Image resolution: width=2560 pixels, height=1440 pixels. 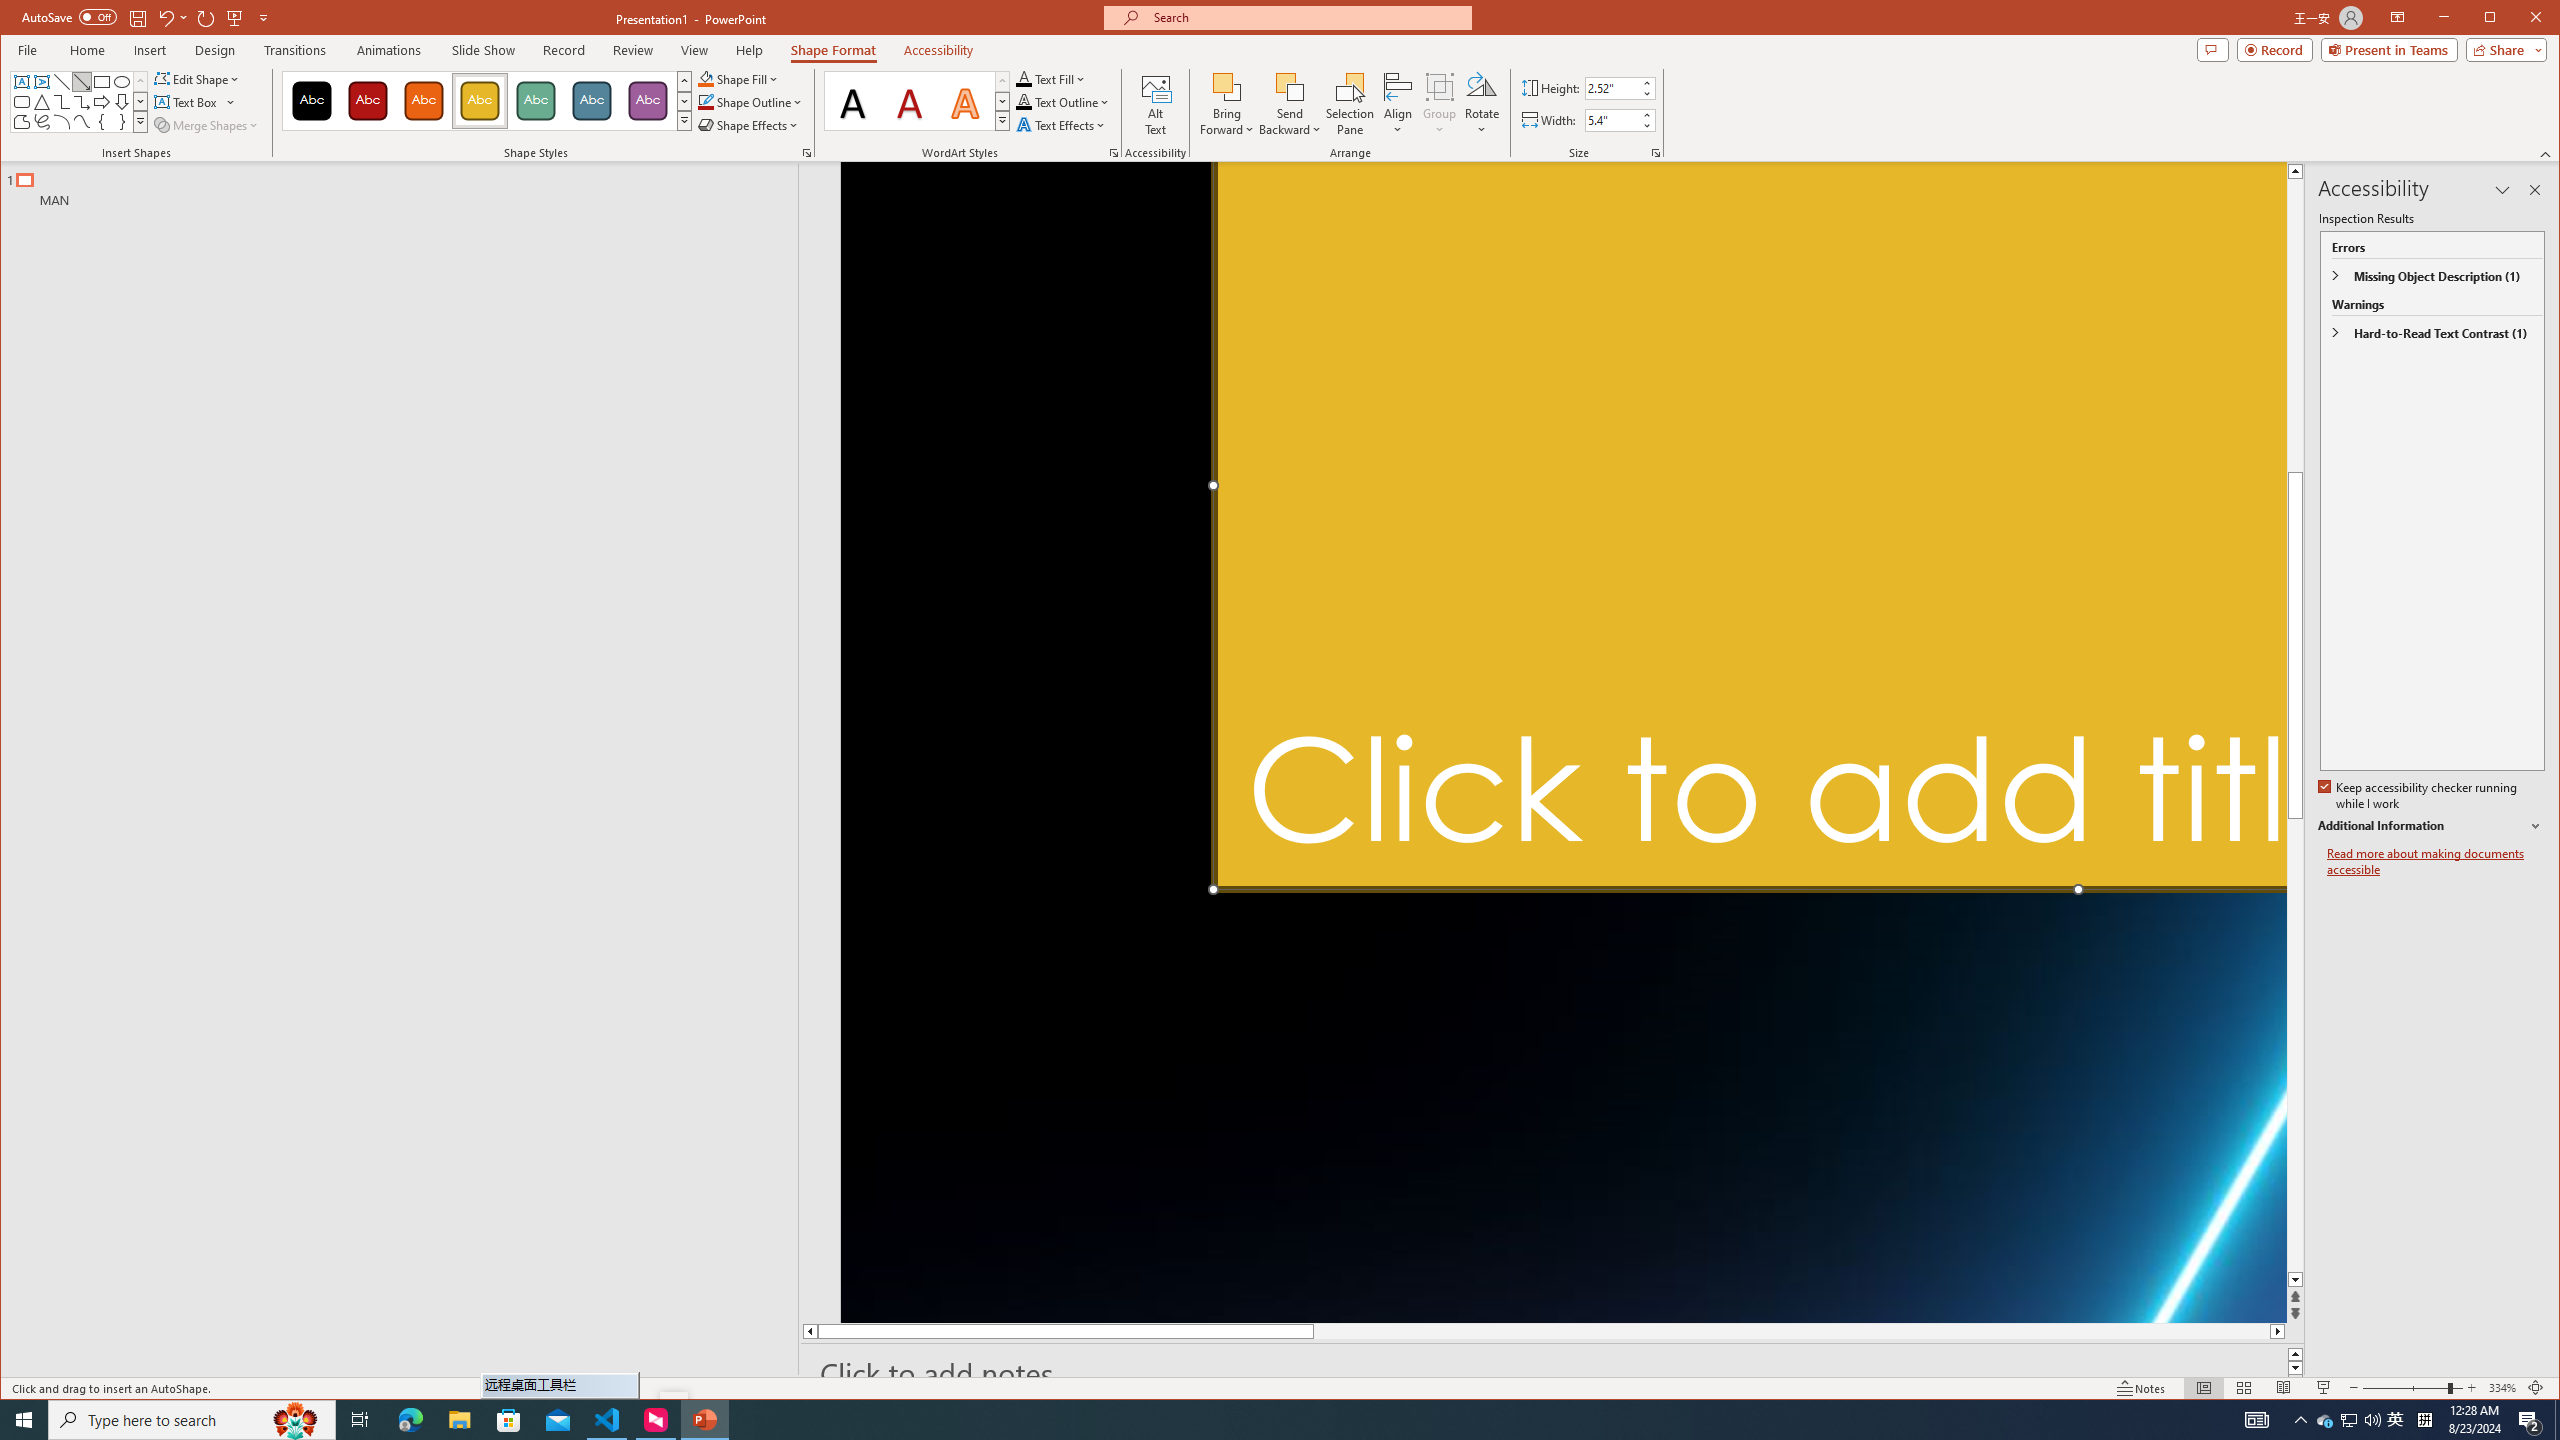 What do you see at coordinates (82, 122) in the screenshot?
I see `Curve` at bounding box center [82, 122].